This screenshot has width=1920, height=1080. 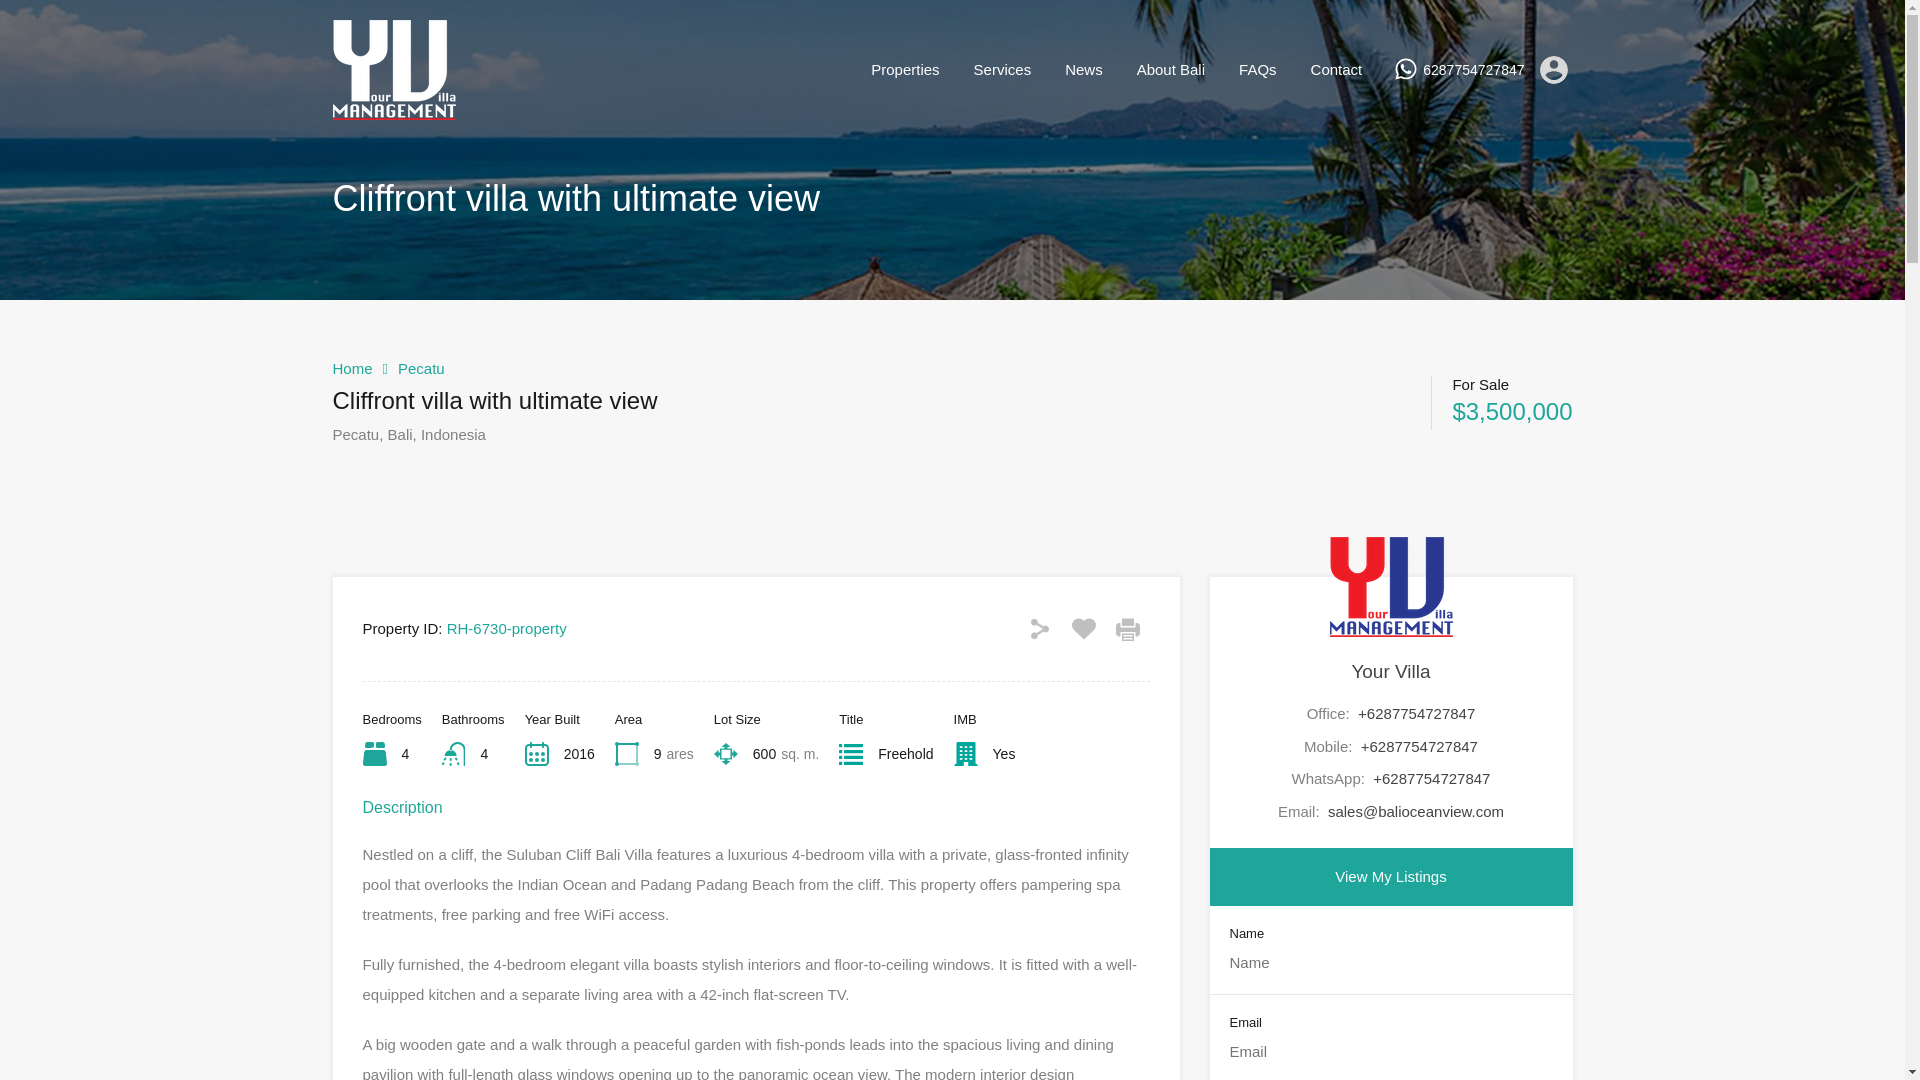 I want to click on Contact, so click(x=1337, y=70).